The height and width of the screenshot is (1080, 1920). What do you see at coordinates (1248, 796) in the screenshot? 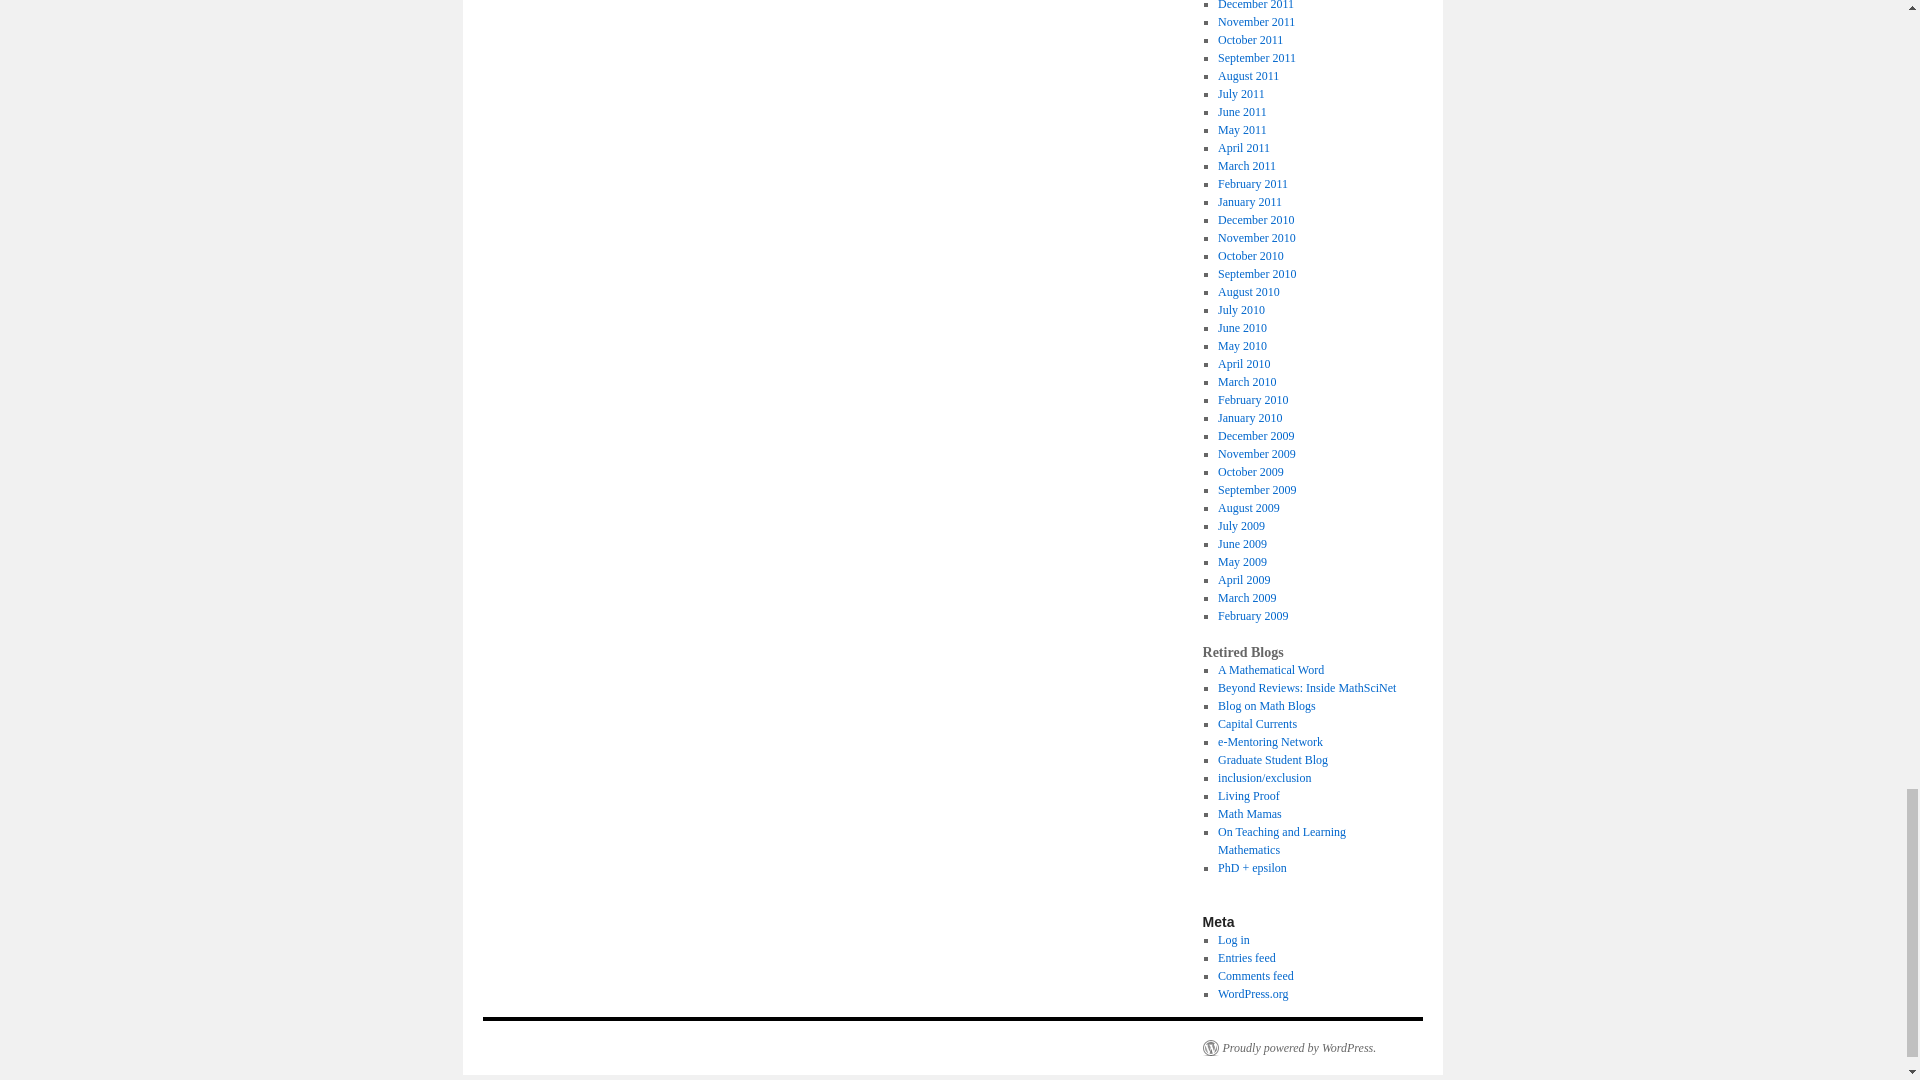
I see `Living Proof` at bounding box center [1248, 796].